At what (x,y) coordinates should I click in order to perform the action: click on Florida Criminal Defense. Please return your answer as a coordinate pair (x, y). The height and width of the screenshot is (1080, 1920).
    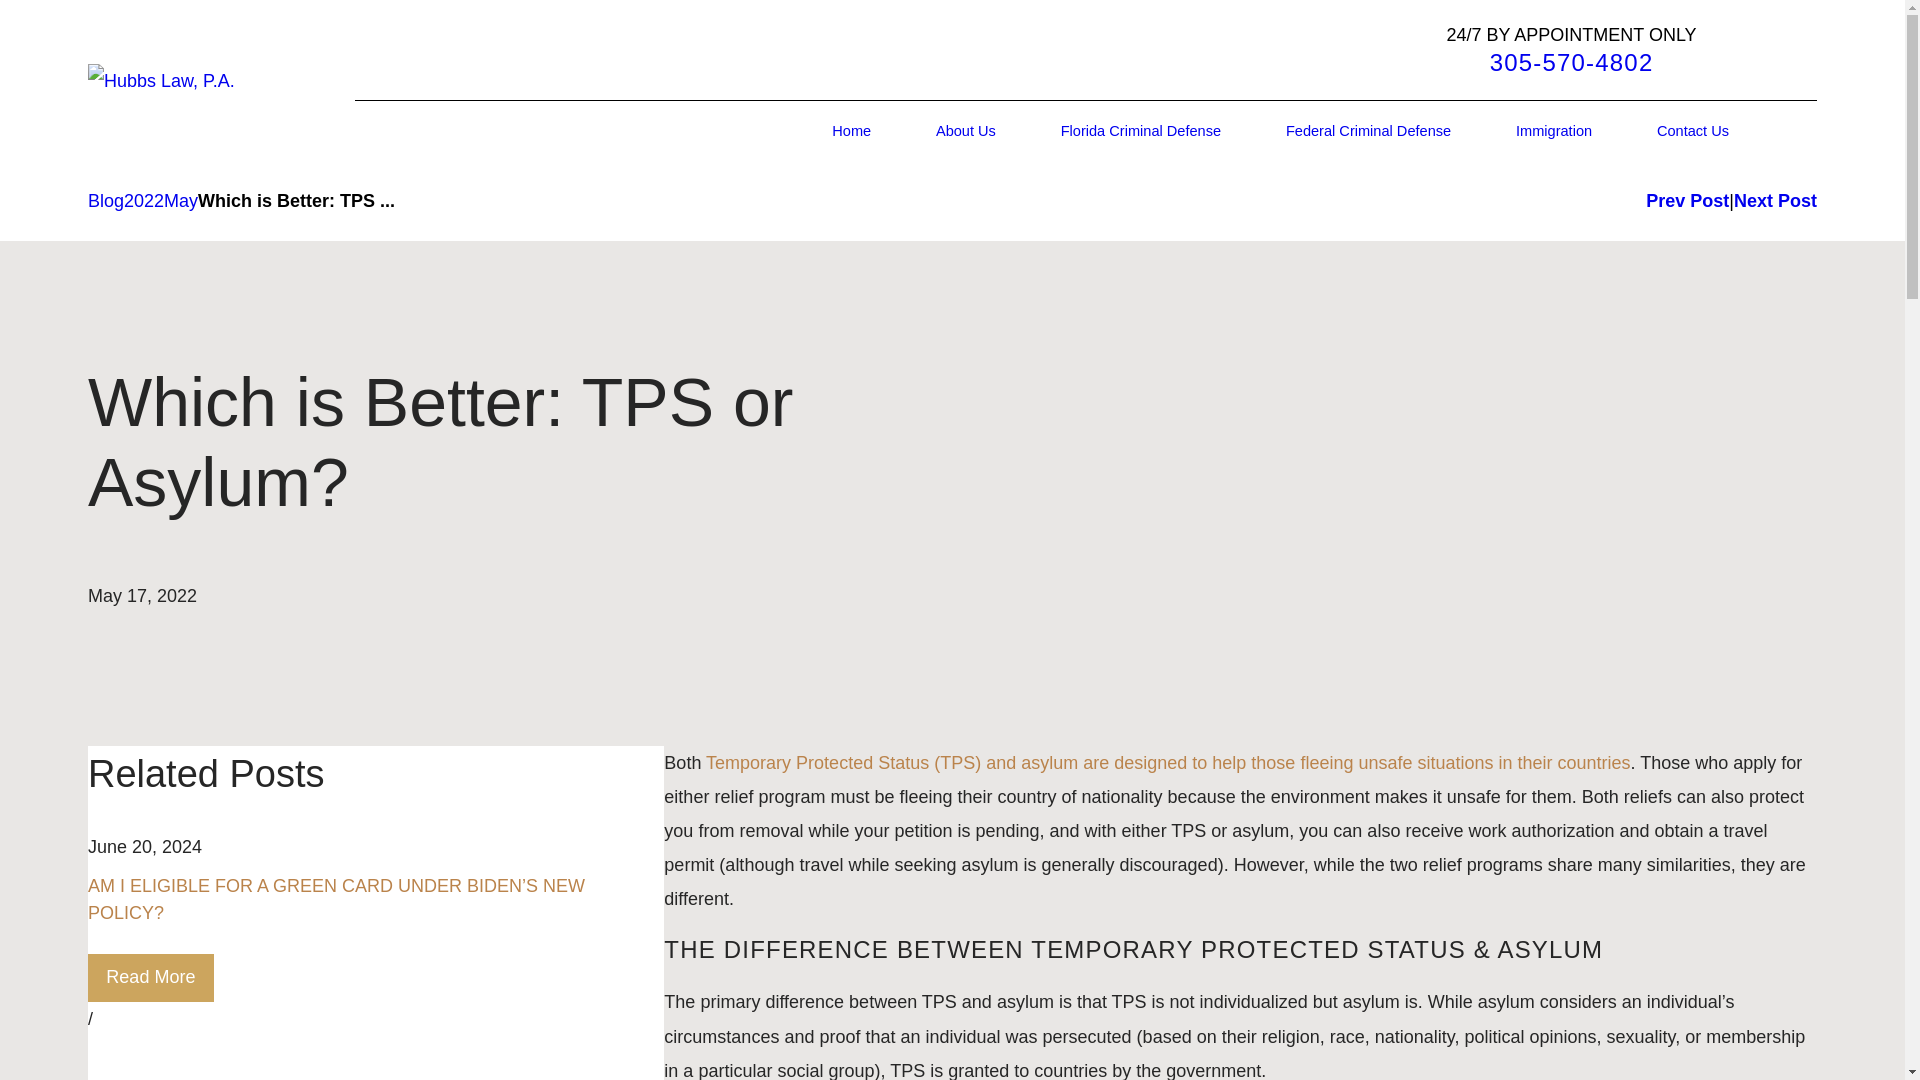
    Looking at the image, I should click on (1141, 132).